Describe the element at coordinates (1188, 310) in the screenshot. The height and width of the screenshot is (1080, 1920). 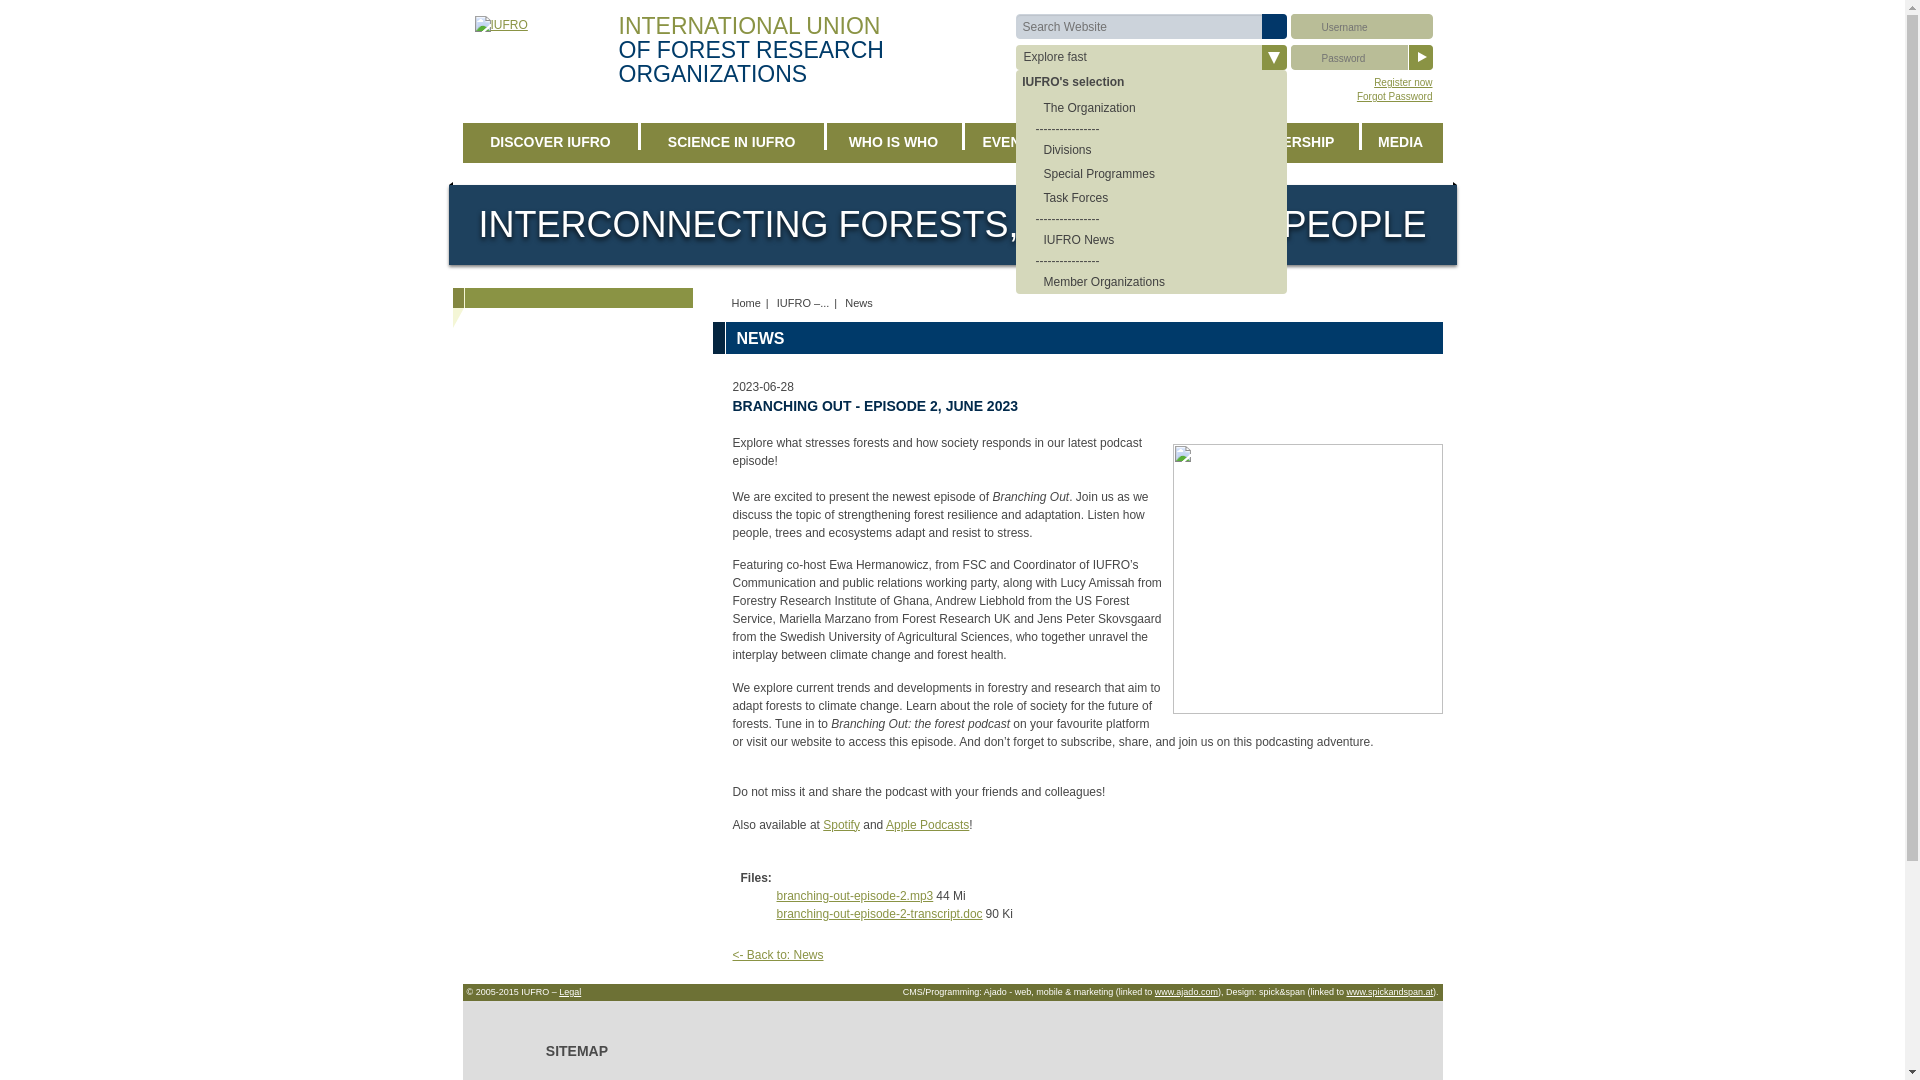
I see `Send an E-Mail to IUFRO Headquarters` at that location.